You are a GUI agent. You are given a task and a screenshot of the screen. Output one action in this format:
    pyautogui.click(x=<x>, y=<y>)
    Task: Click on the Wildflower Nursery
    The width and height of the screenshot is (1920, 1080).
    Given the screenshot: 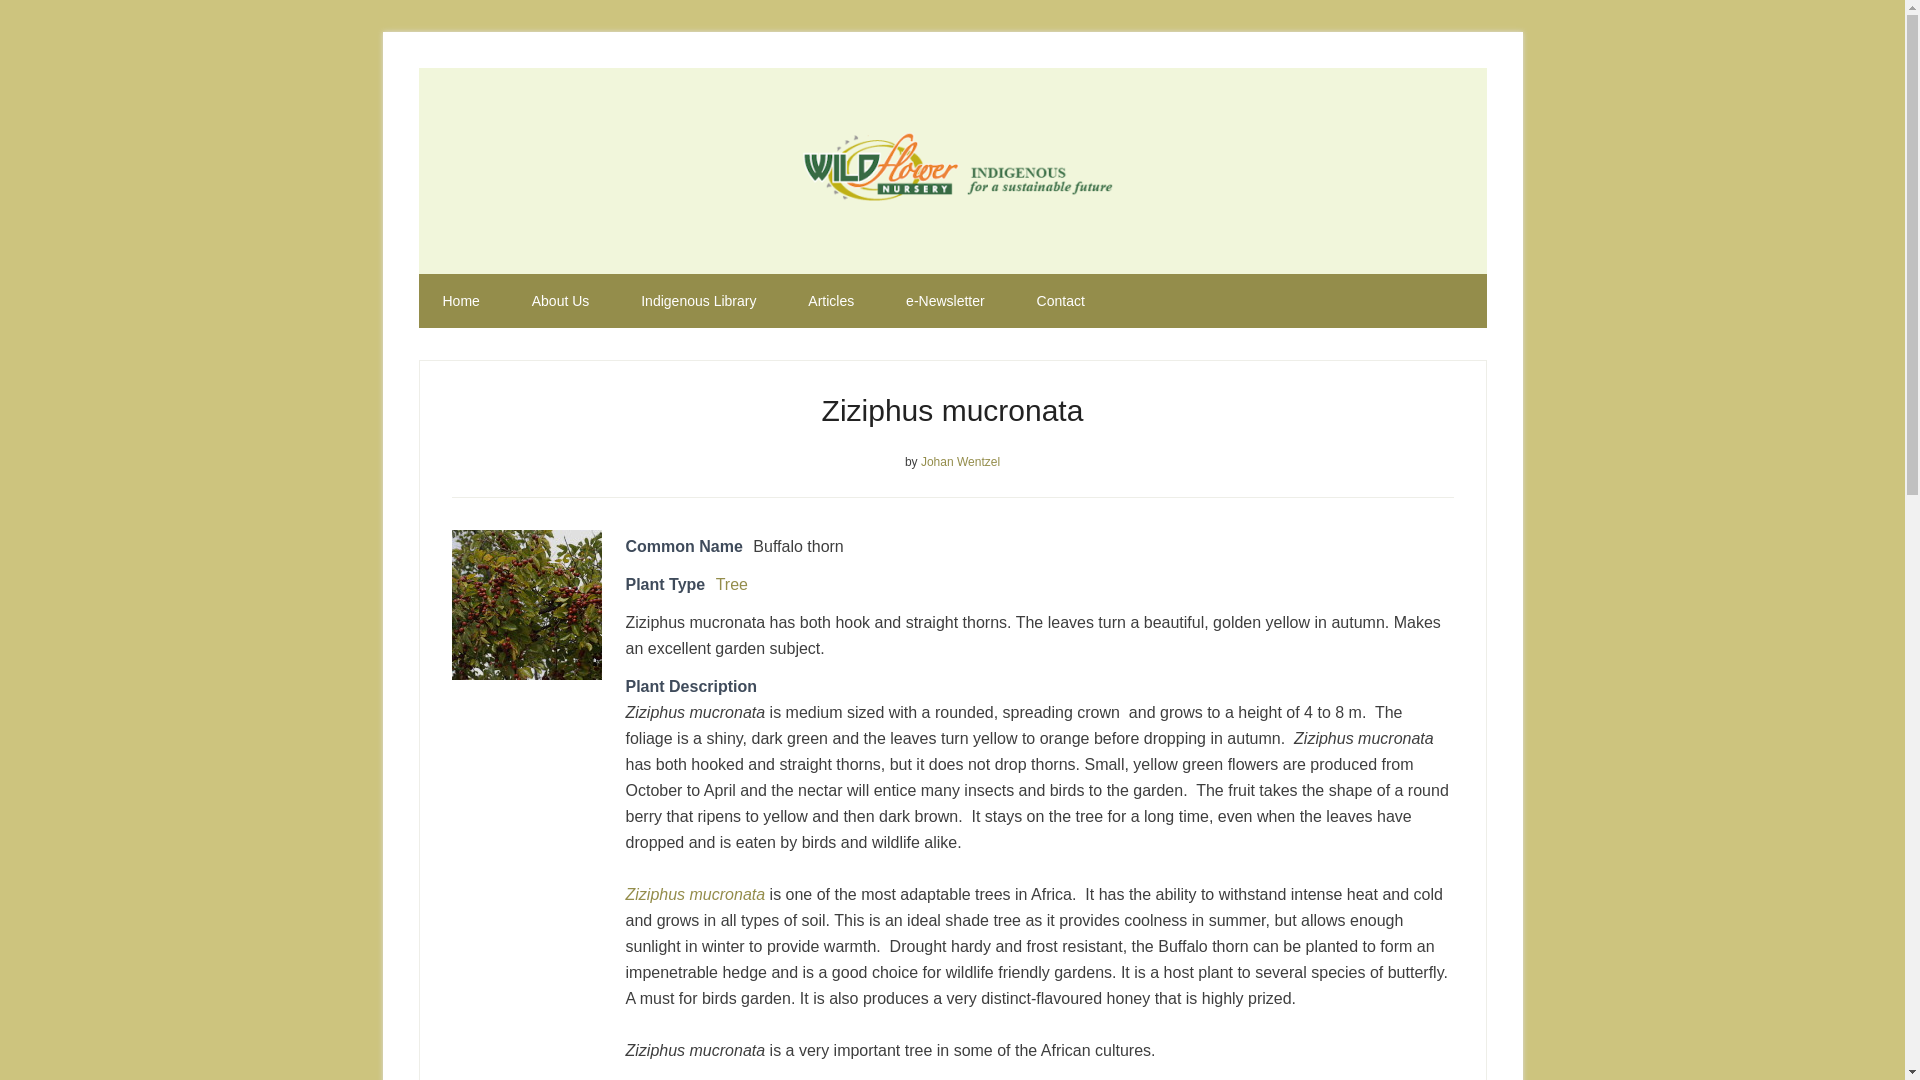 What is the action you would take?
    pyautogui.click(x=952, y=170)
    